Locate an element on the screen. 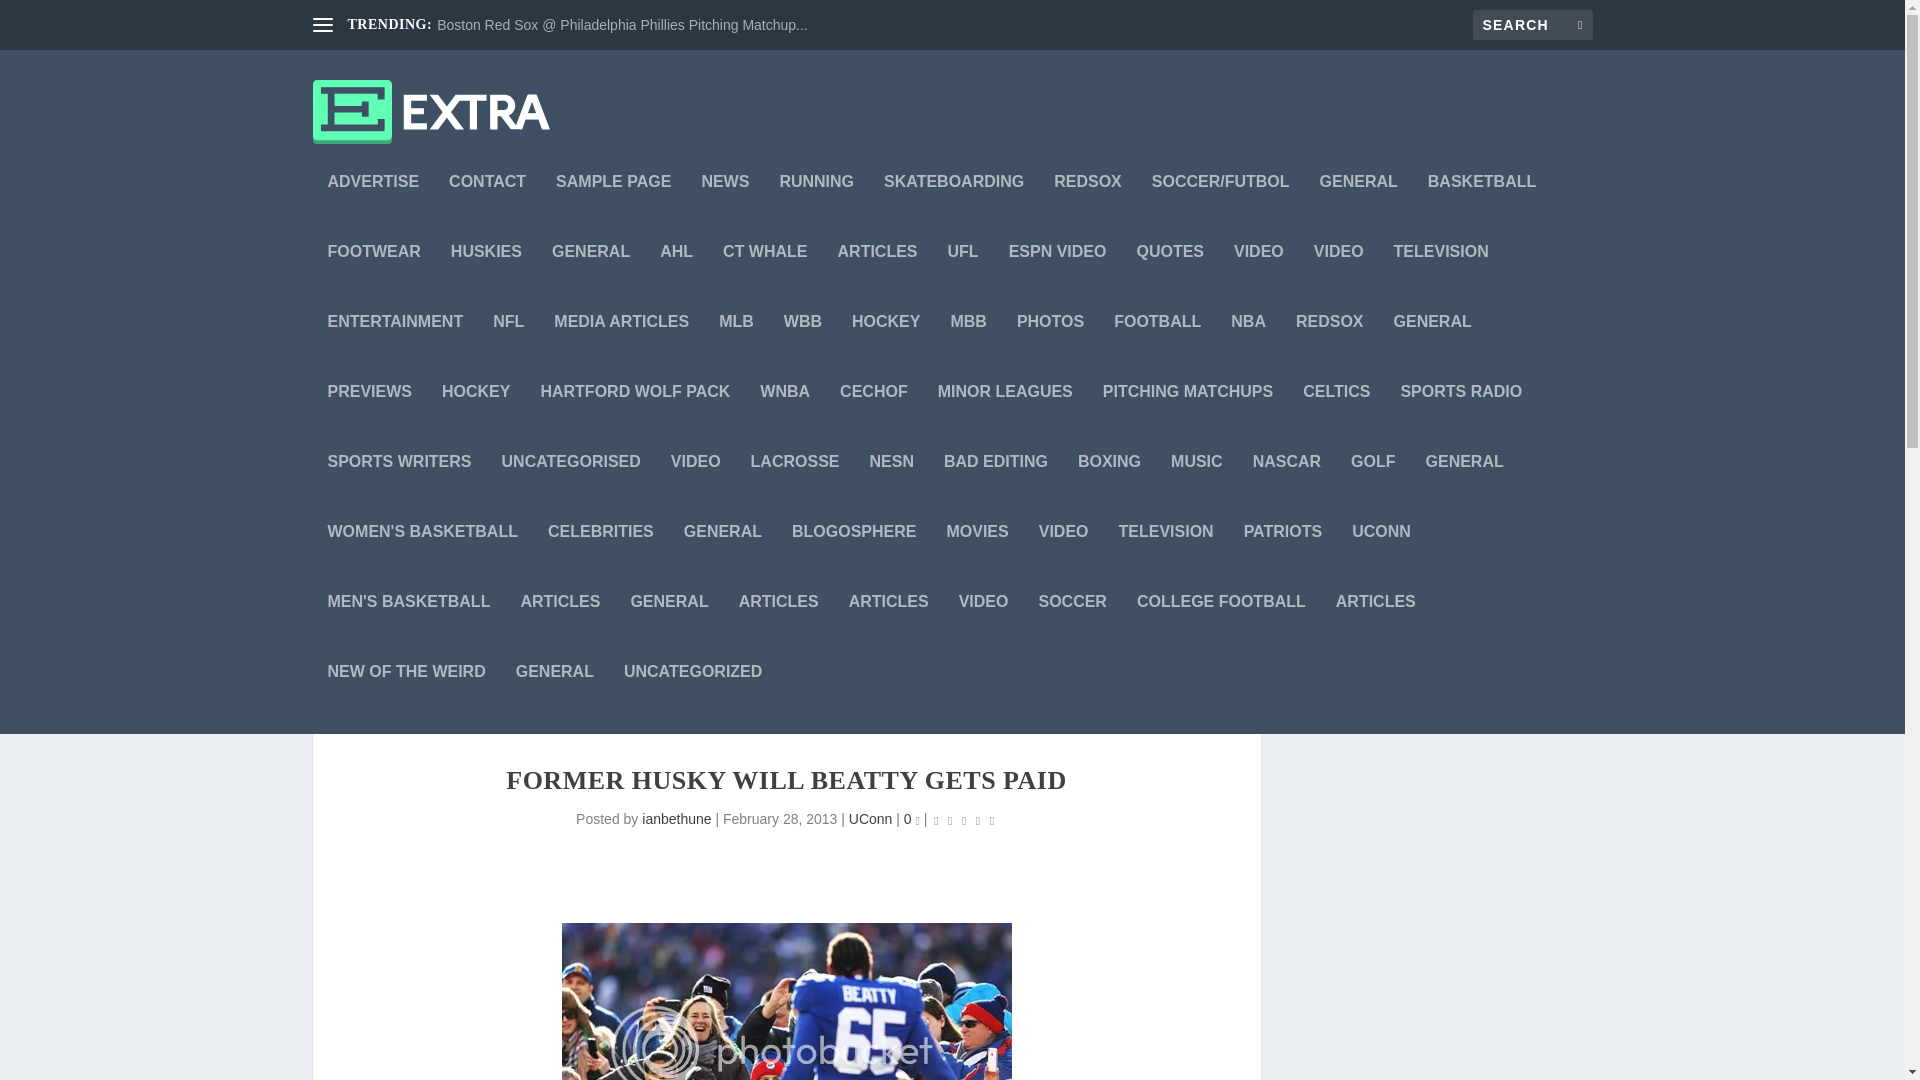 Image resolution: width=1920 pixels, height=1080 pixels. QUOTES is located at coordinates (1170, 279).